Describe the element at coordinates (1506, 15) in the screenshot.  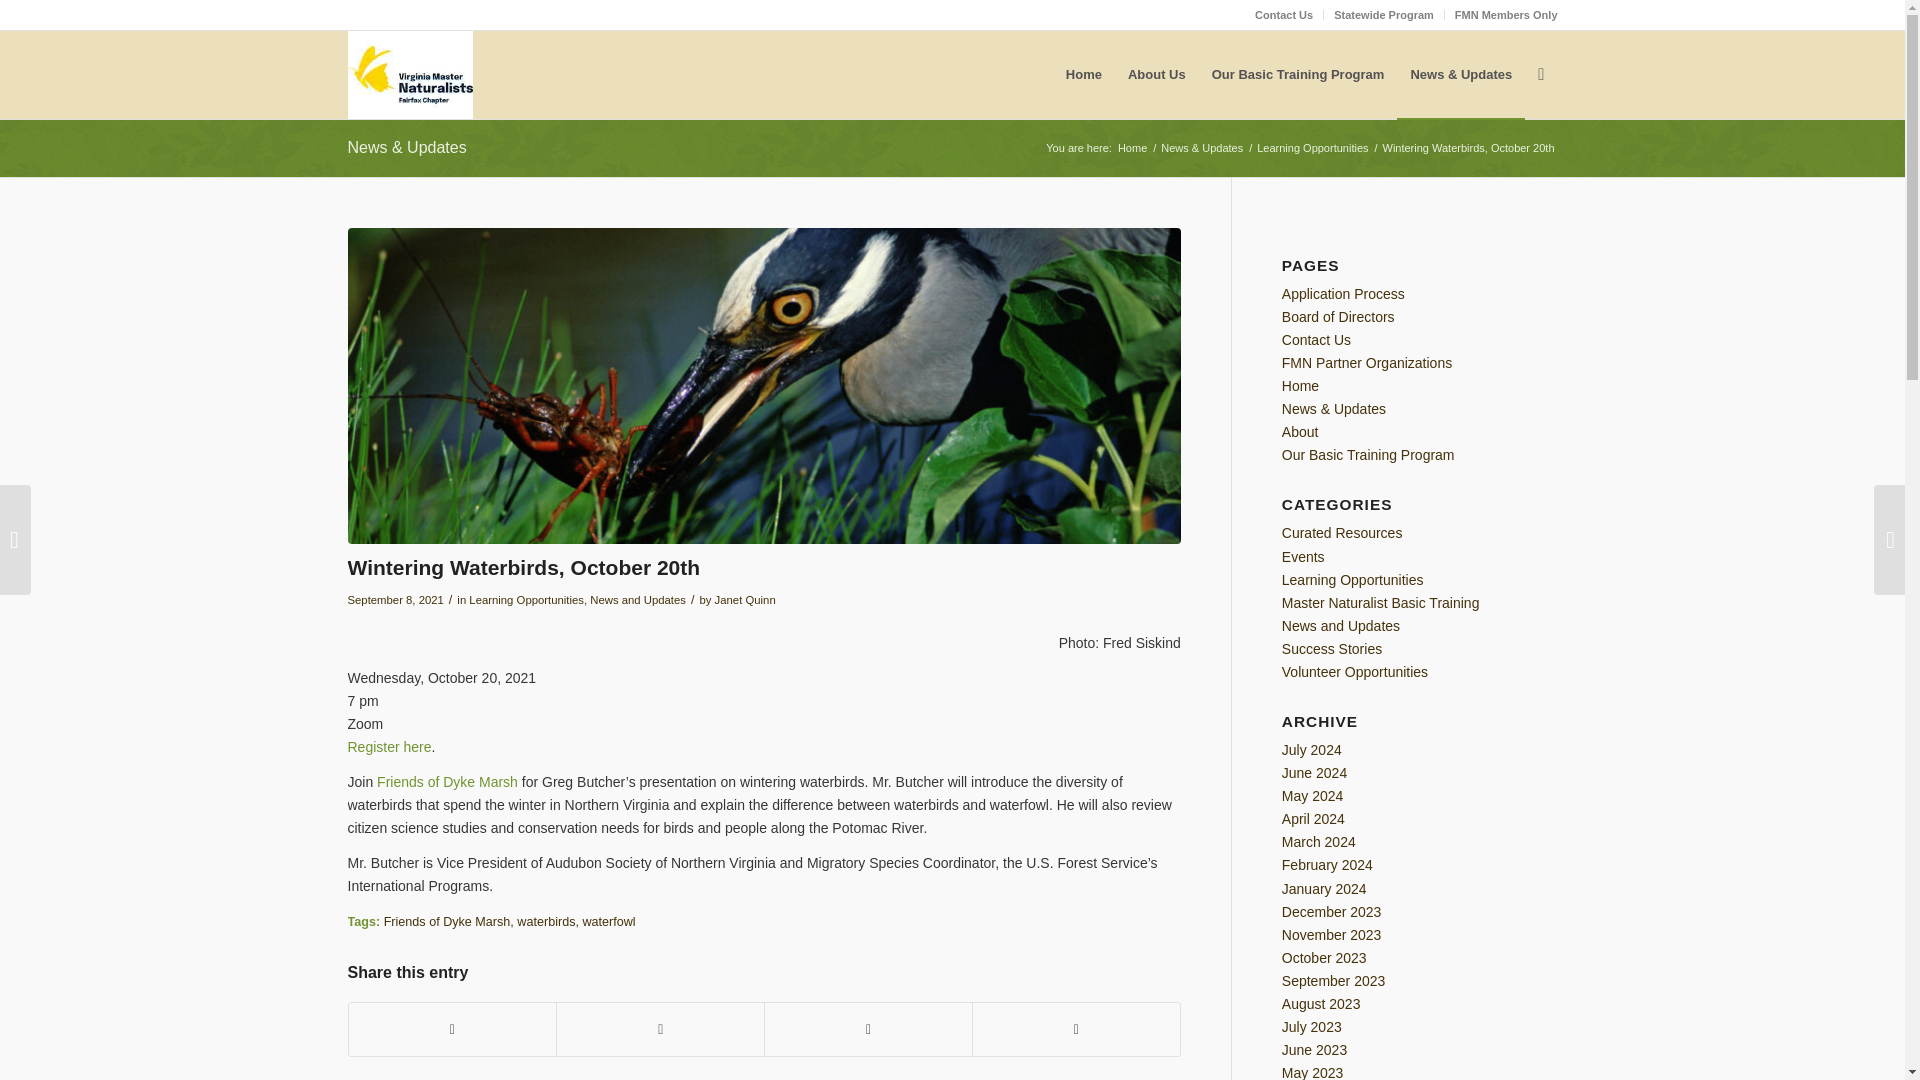
I see `FMN Members Only` at that location.